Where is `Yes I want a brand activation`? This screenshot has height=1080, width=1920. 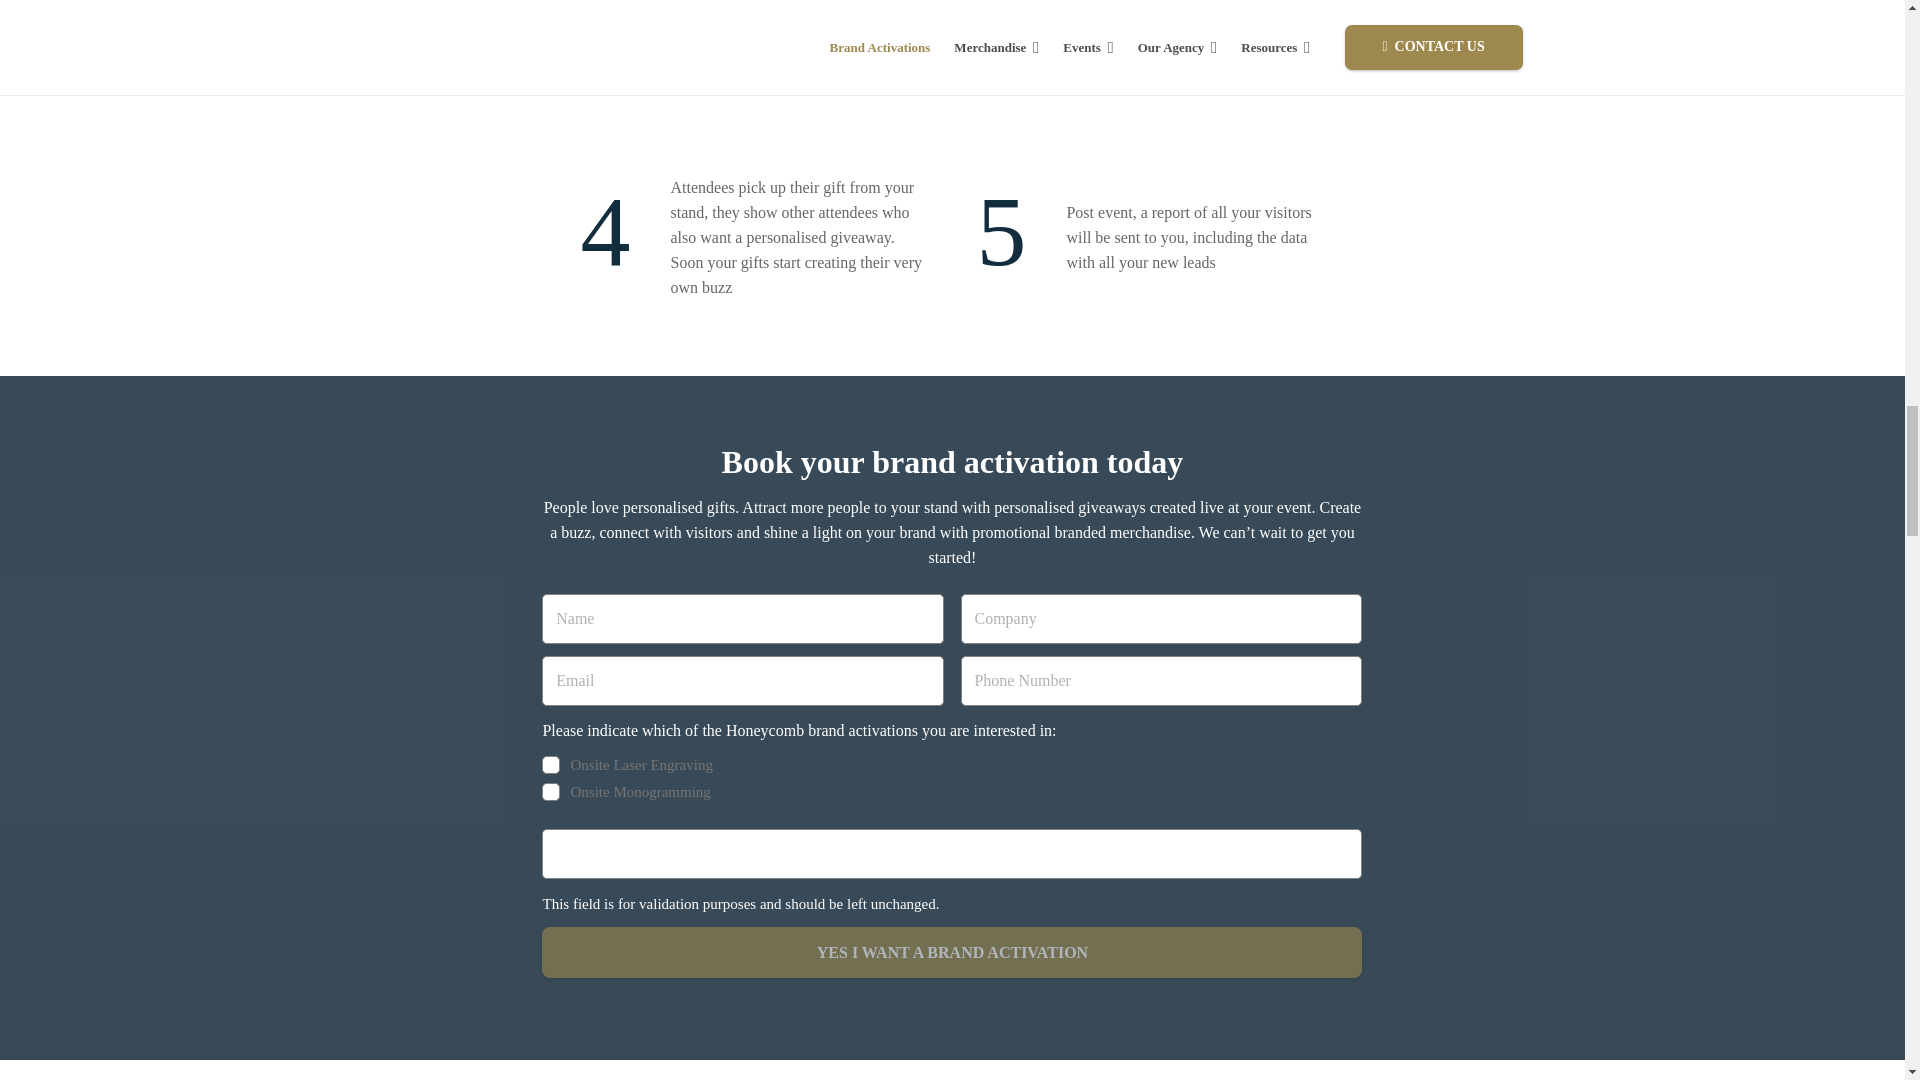
Yes I want a brand activation is located at coordinates (951, 952).